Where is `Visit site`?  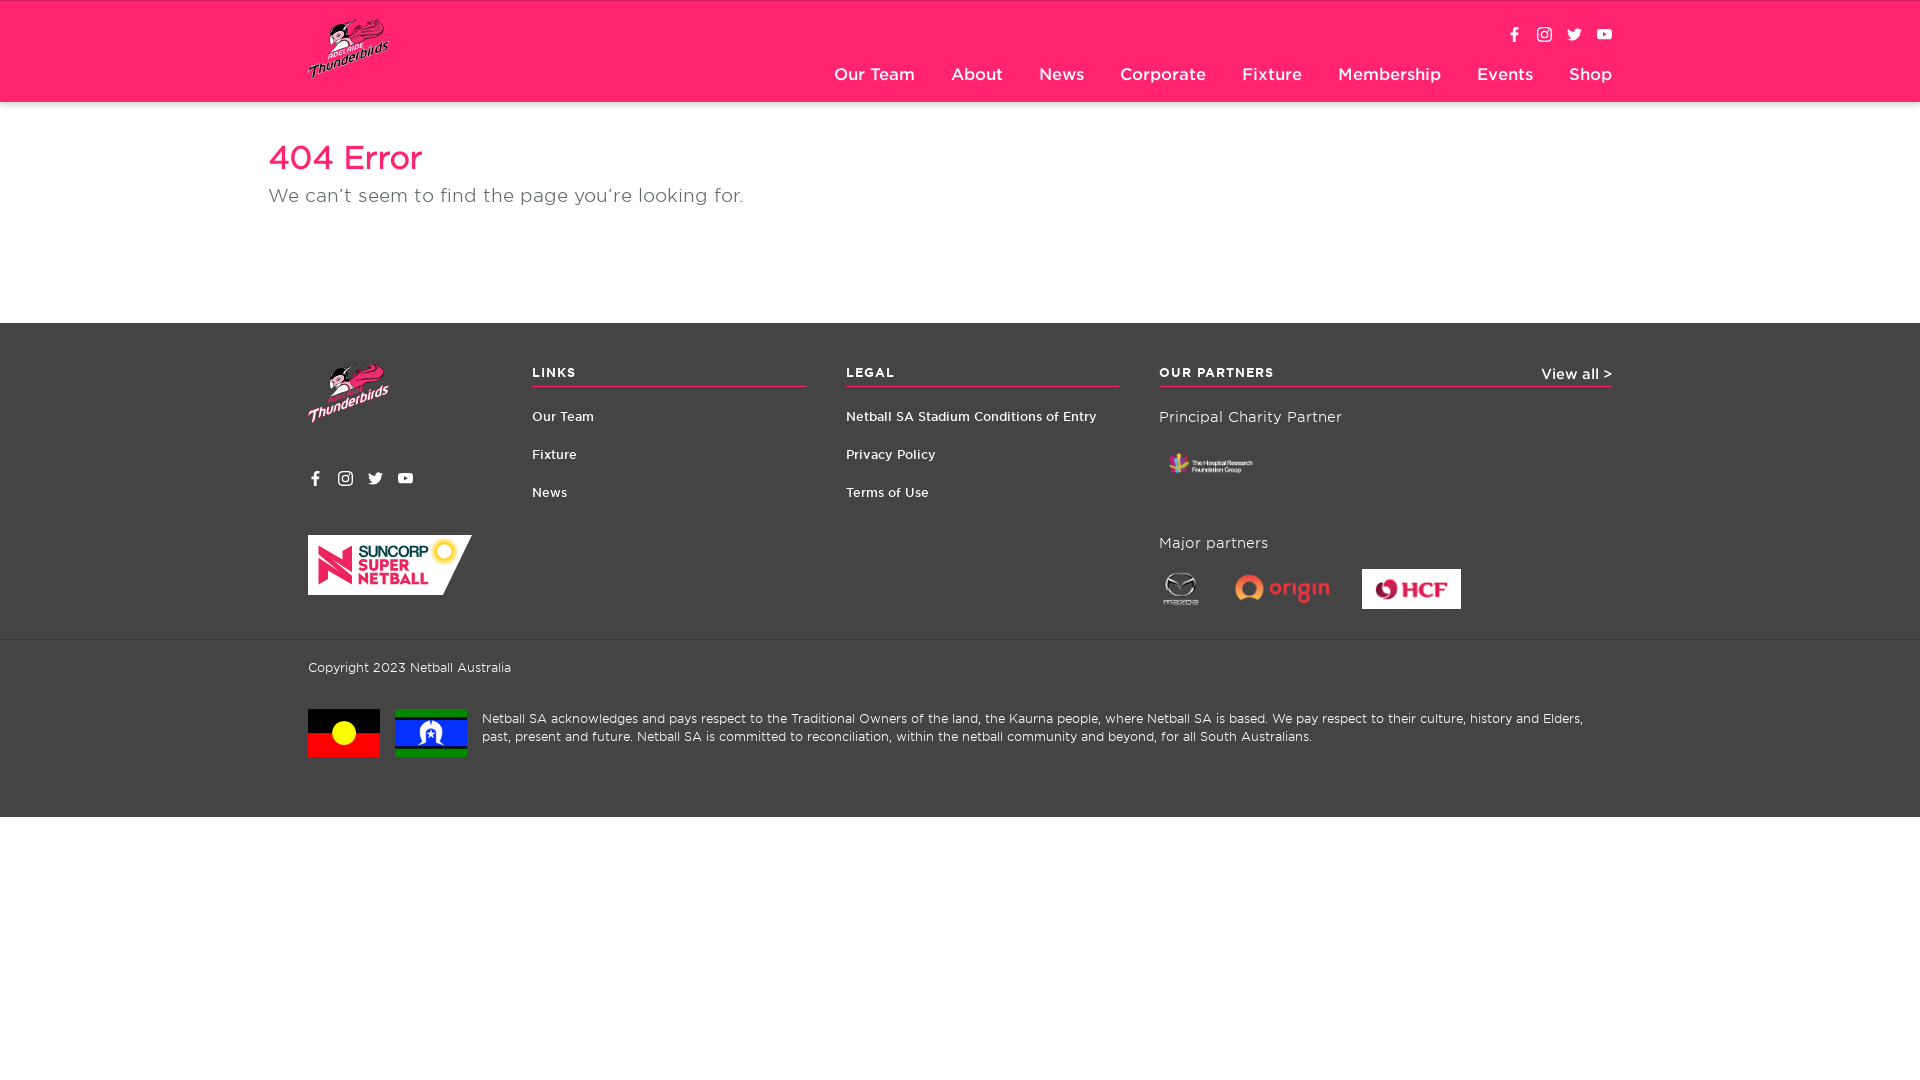
Visit site is located at coordinates (1226, 478).